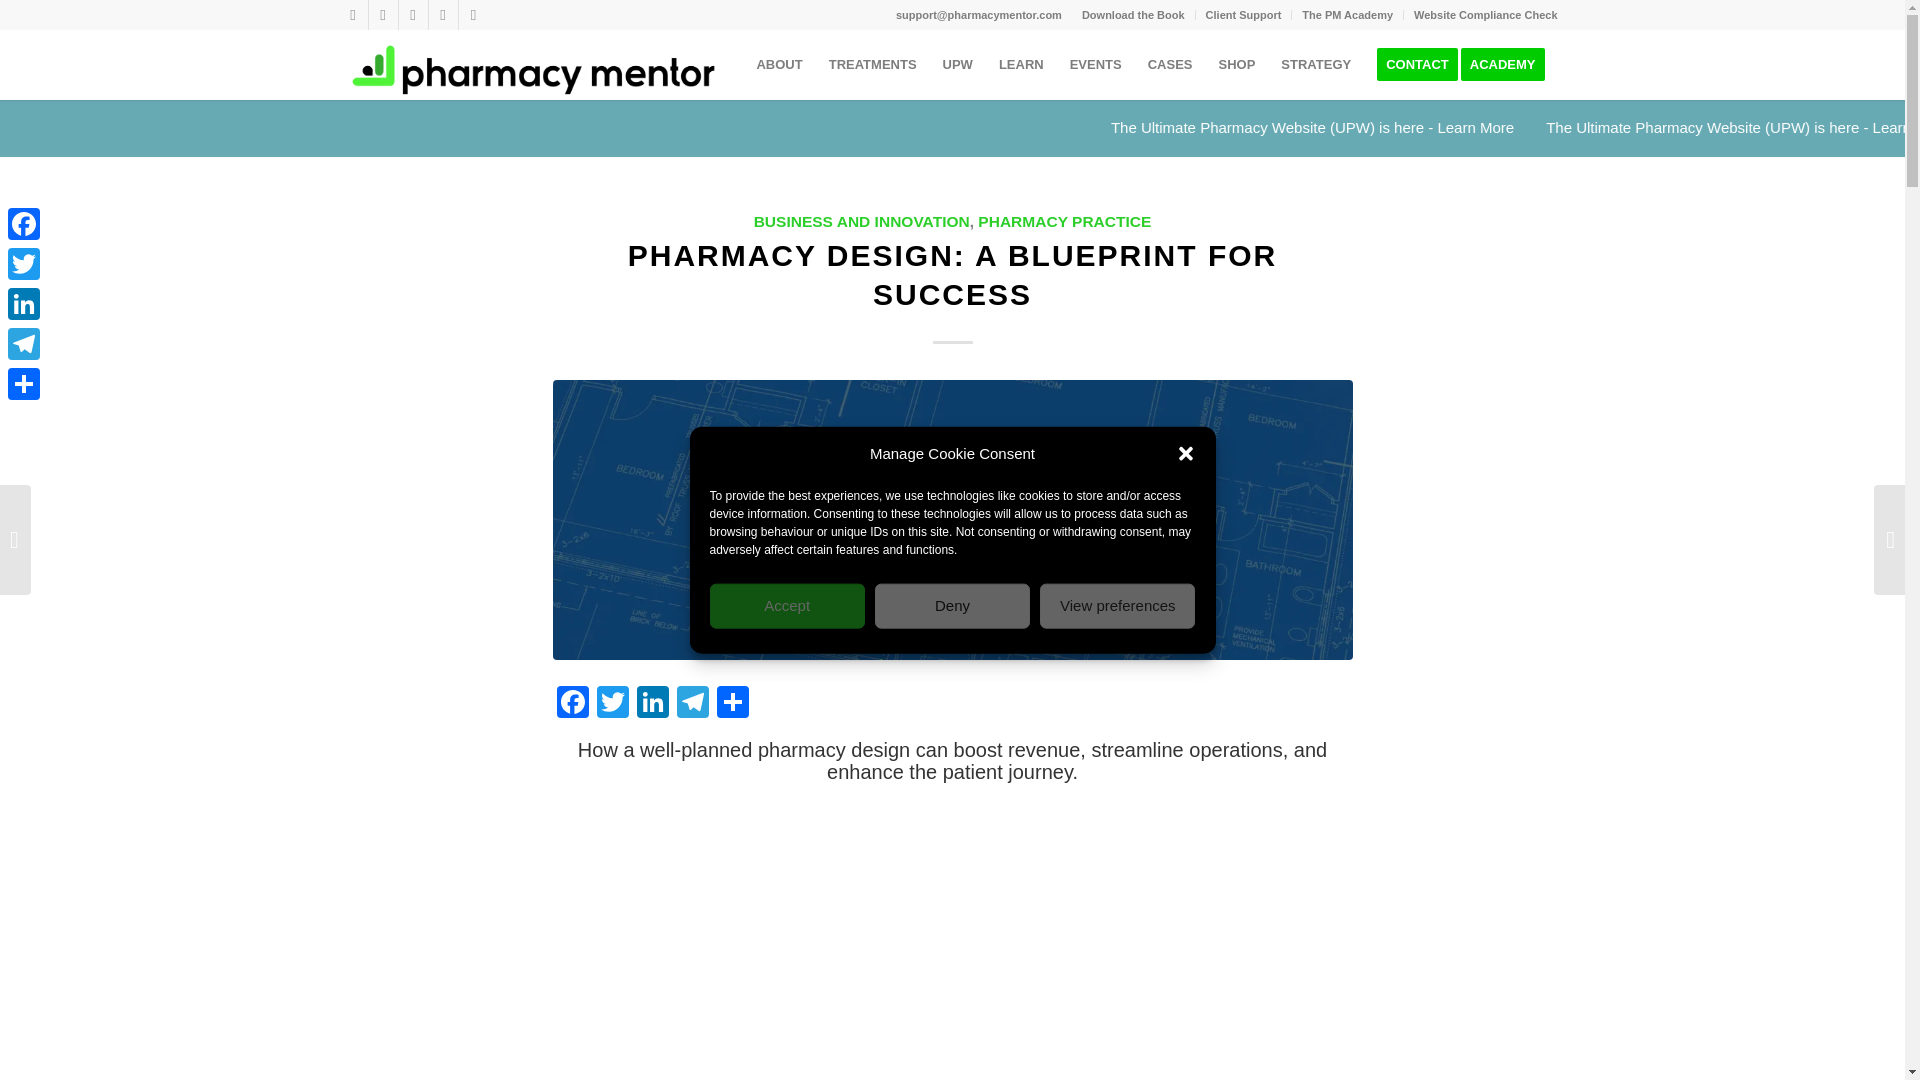 Image resolution: width=1920 pixels, height=1080 pixels. What do you see at coordinates (1244, 15) in the screenshot?
I see `Client Support` at bounding box center [1244, 15].